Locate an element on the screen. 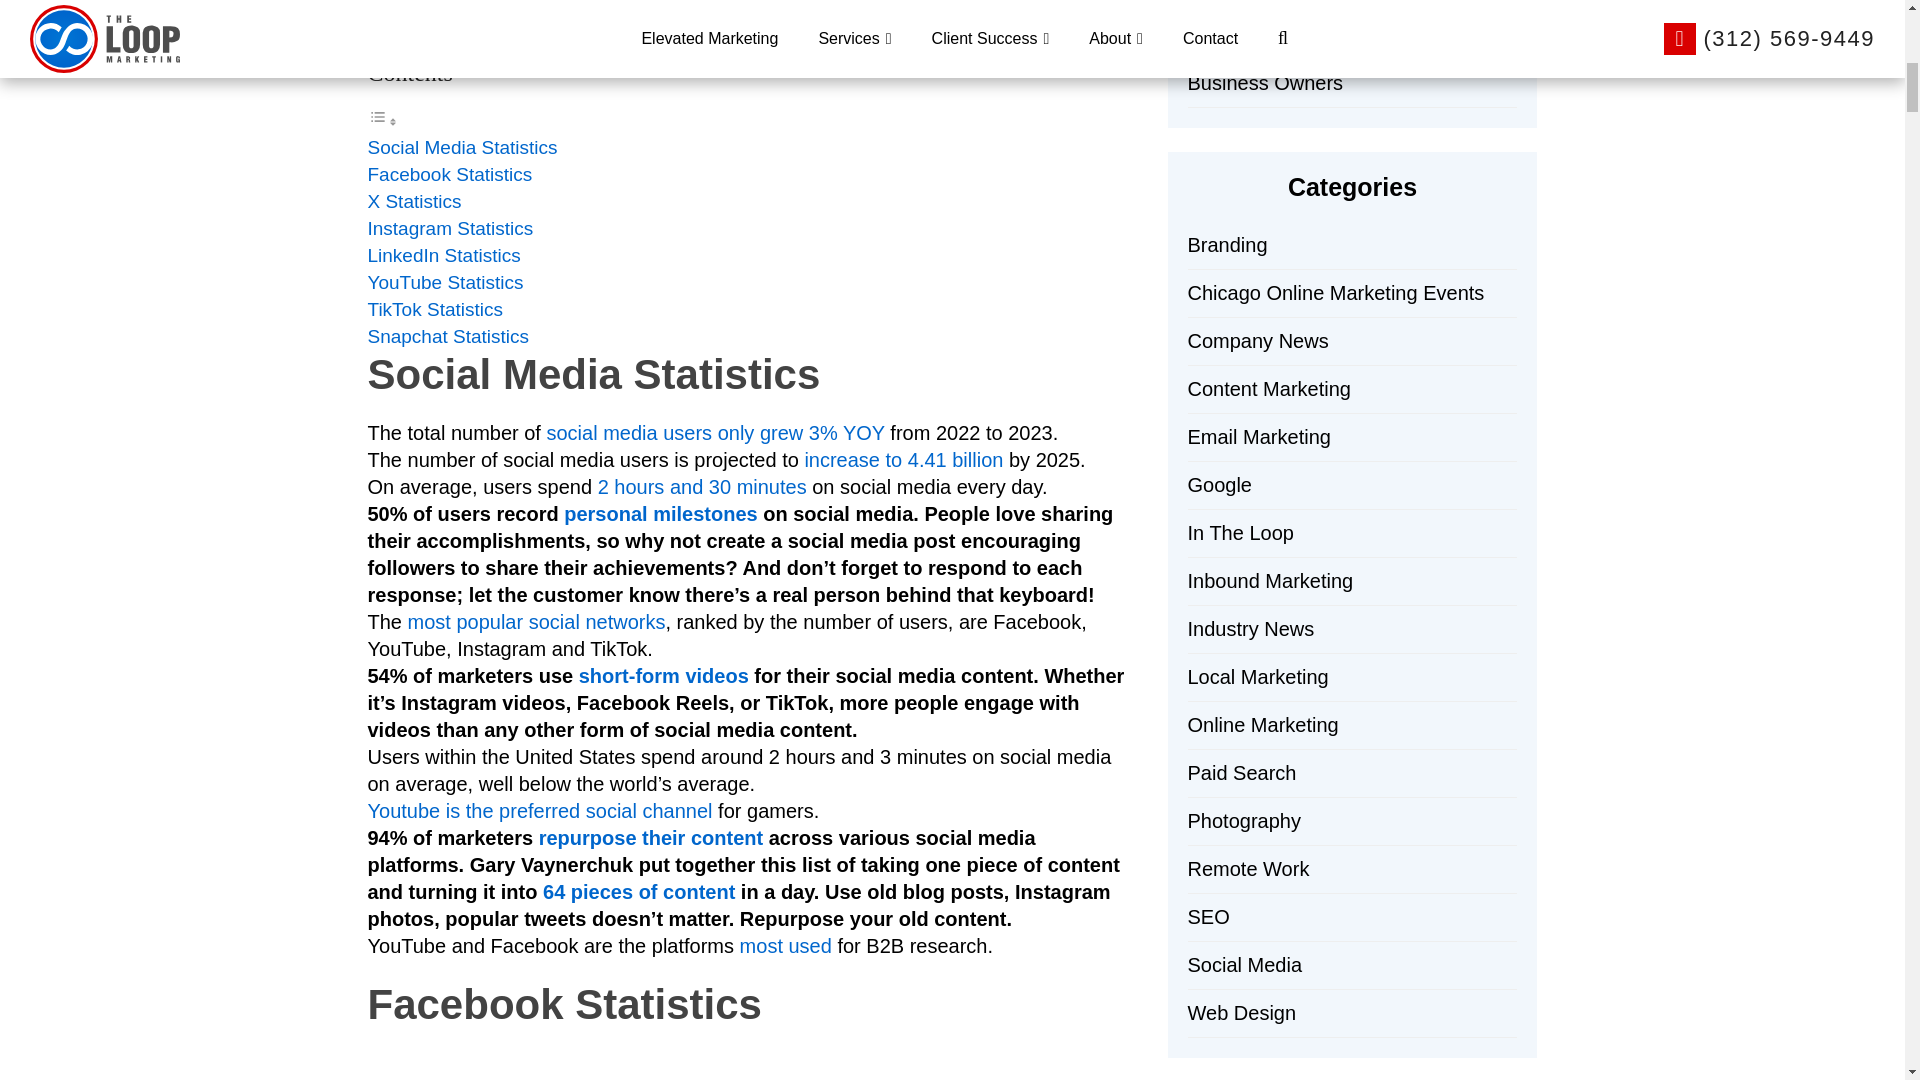 The image size is (1920, 1080). Facebook Statistics is located at coordinates (450, 174).